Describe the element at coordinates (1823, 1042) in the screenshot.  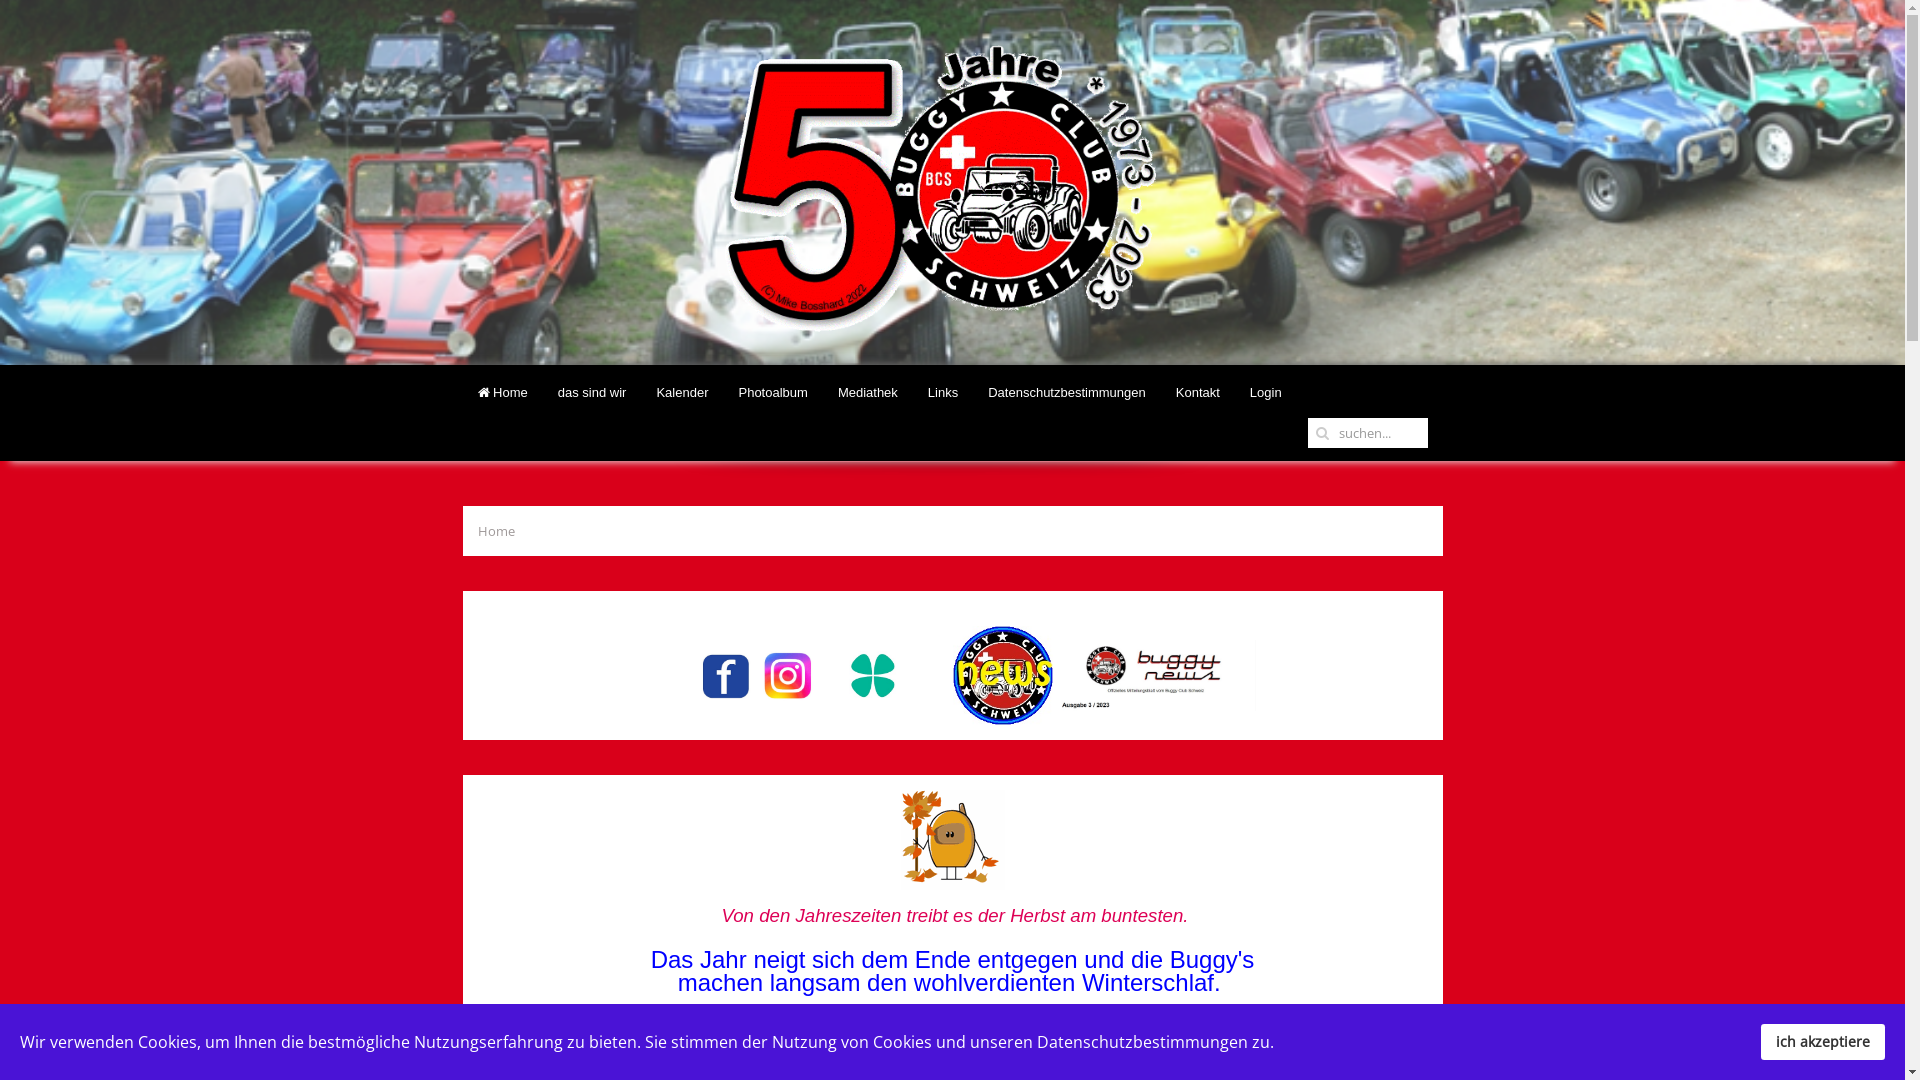
I see `ich akzeptiere` at that location.